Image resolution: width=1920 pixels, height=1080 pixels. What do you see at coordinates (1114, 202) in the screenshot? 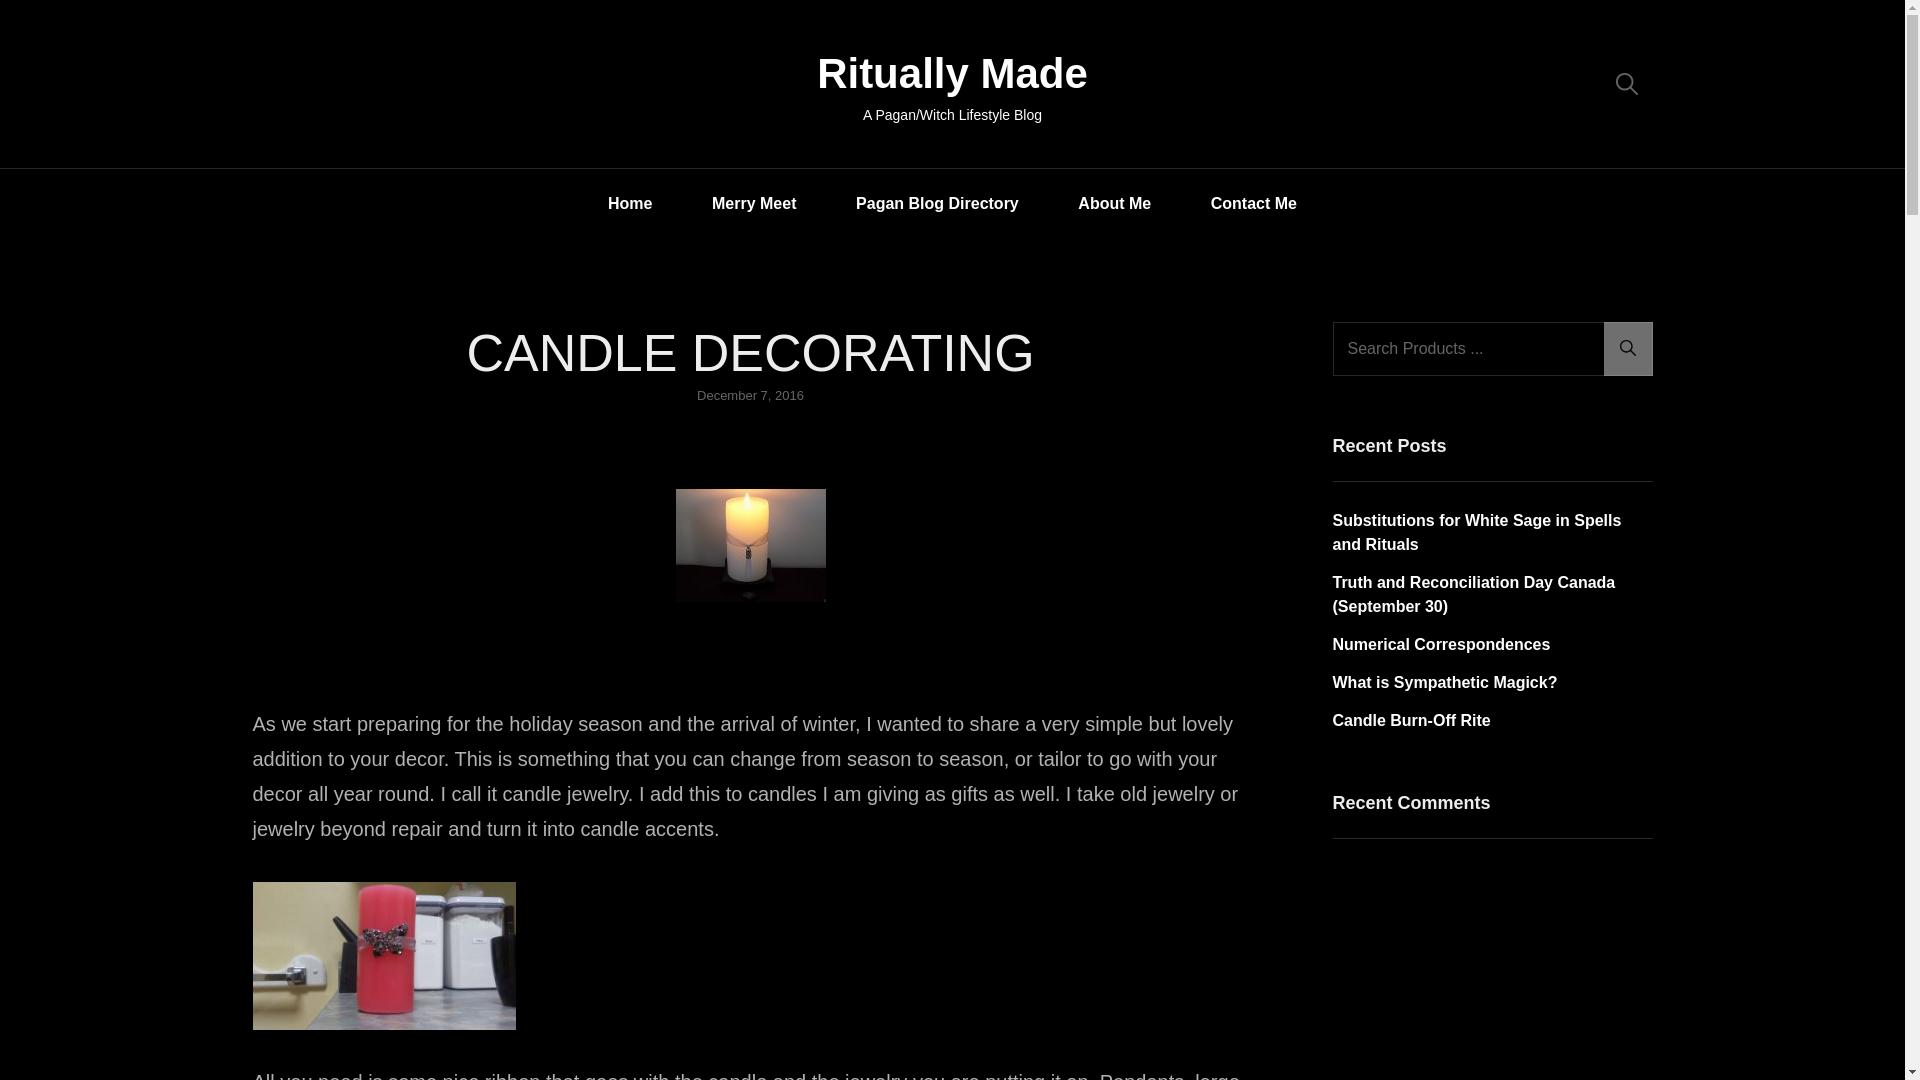
I see `About Me` at bounding box center [1114, 202].